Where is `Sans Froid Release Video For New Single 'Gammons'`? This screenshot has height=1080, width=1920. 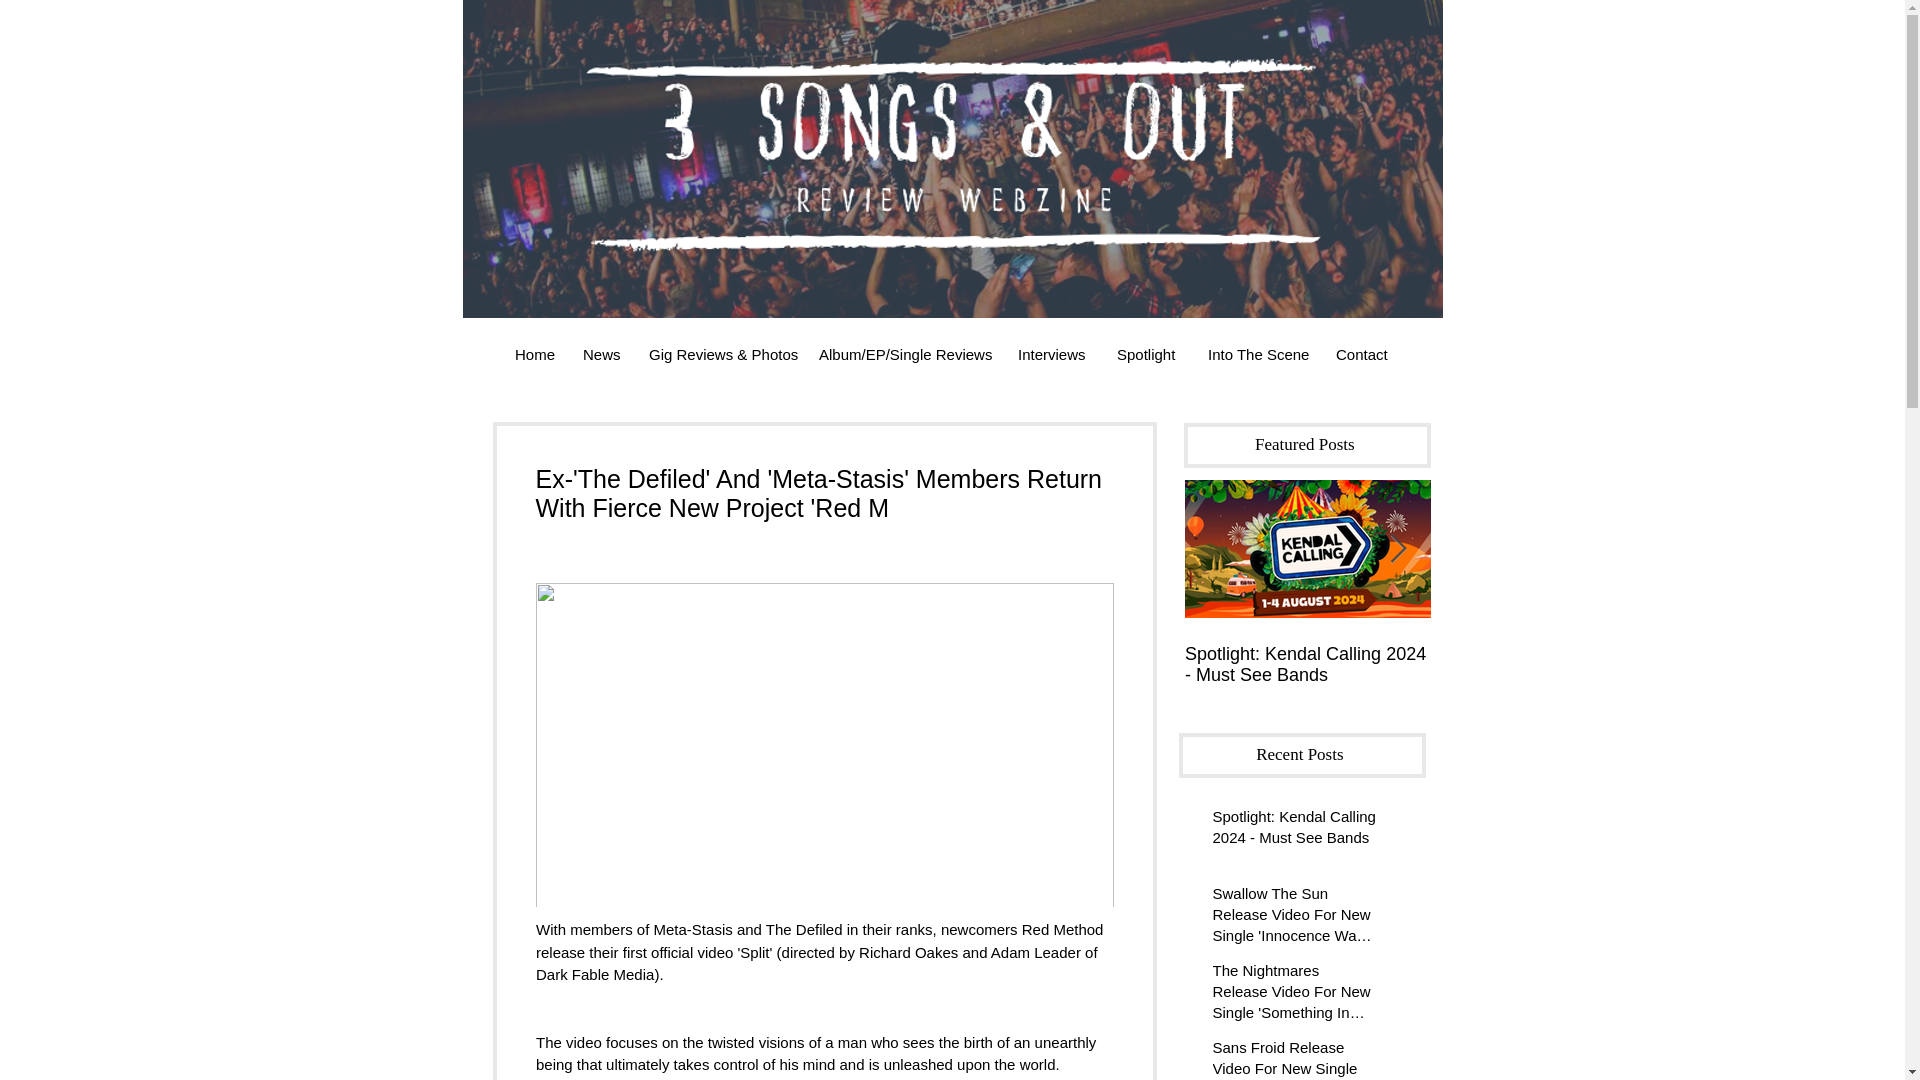
Sans Froid Release Video For New Single 'Gammons' is located at coordinates (1294, 1058).